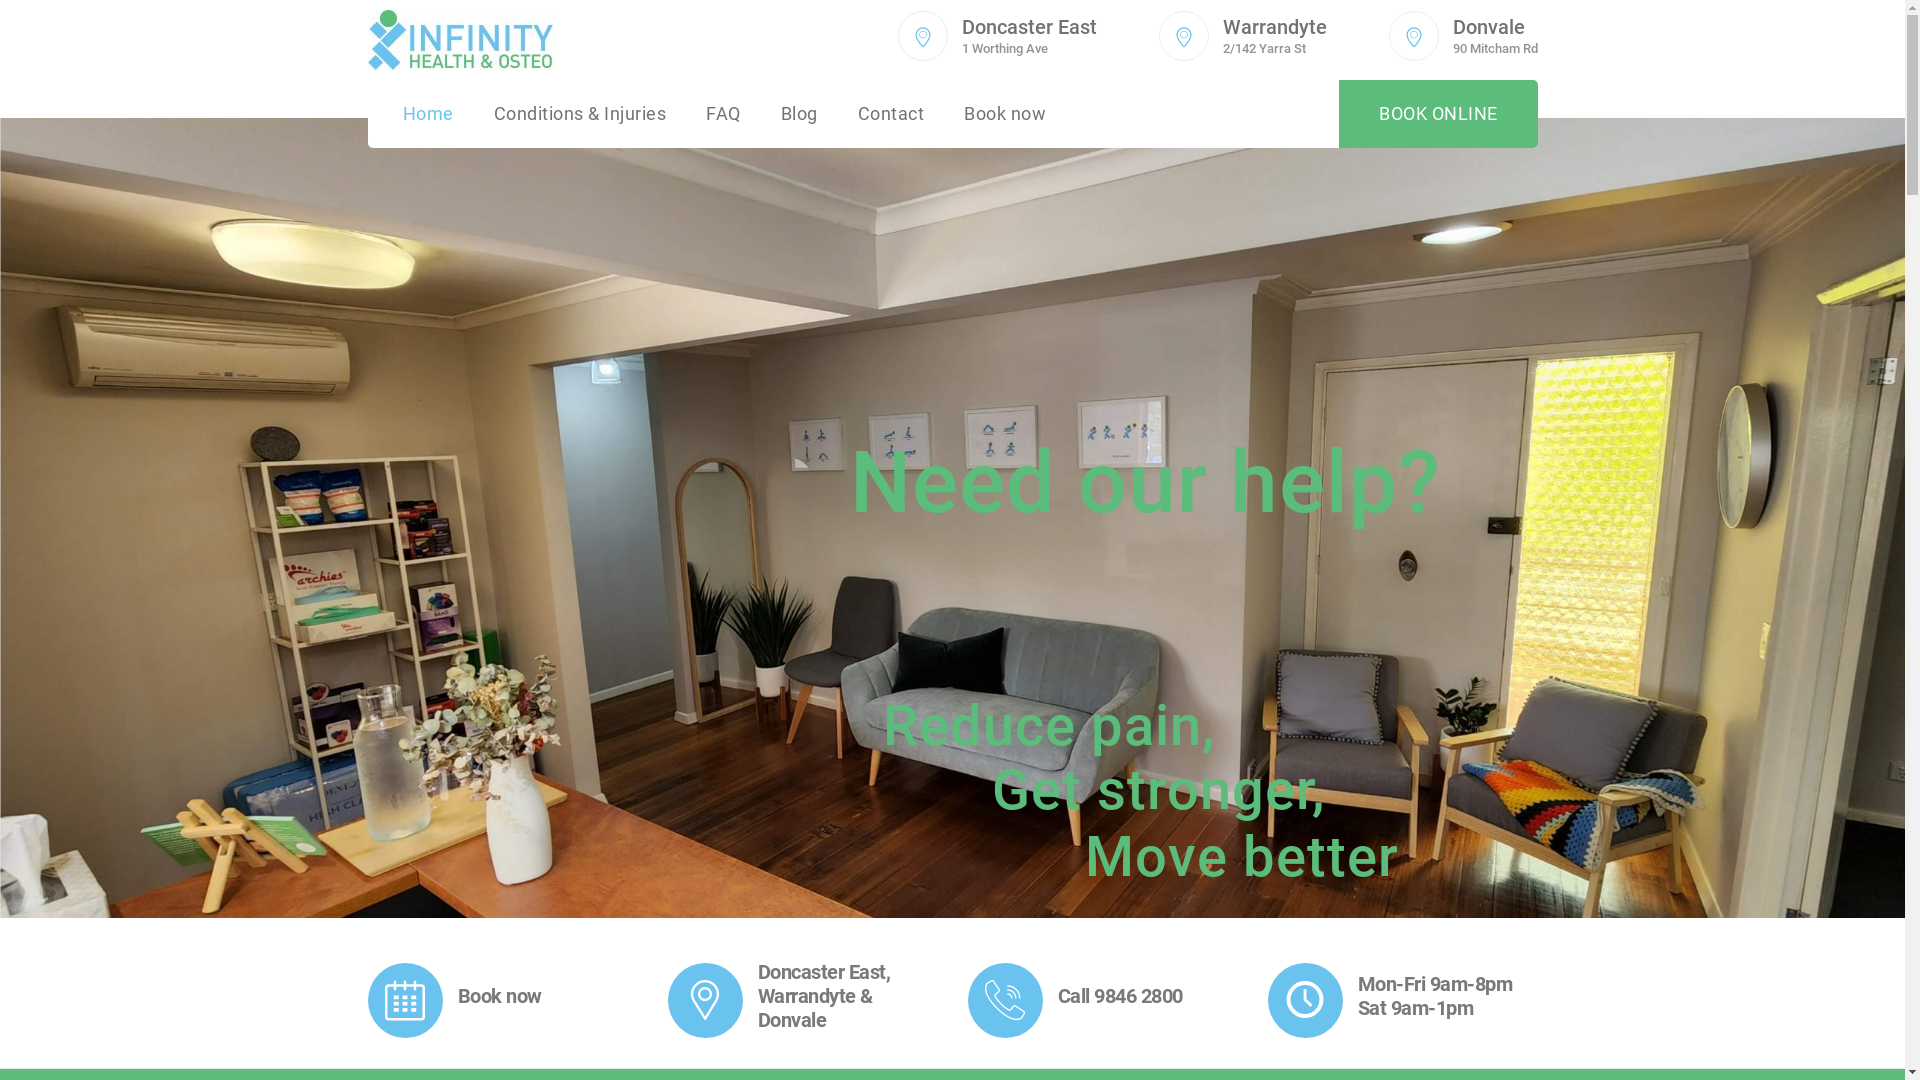  Describe the element at coordinates (1494, 40) in the screenshot. I see `Donvale
90 Mitcham Rd` at that location.